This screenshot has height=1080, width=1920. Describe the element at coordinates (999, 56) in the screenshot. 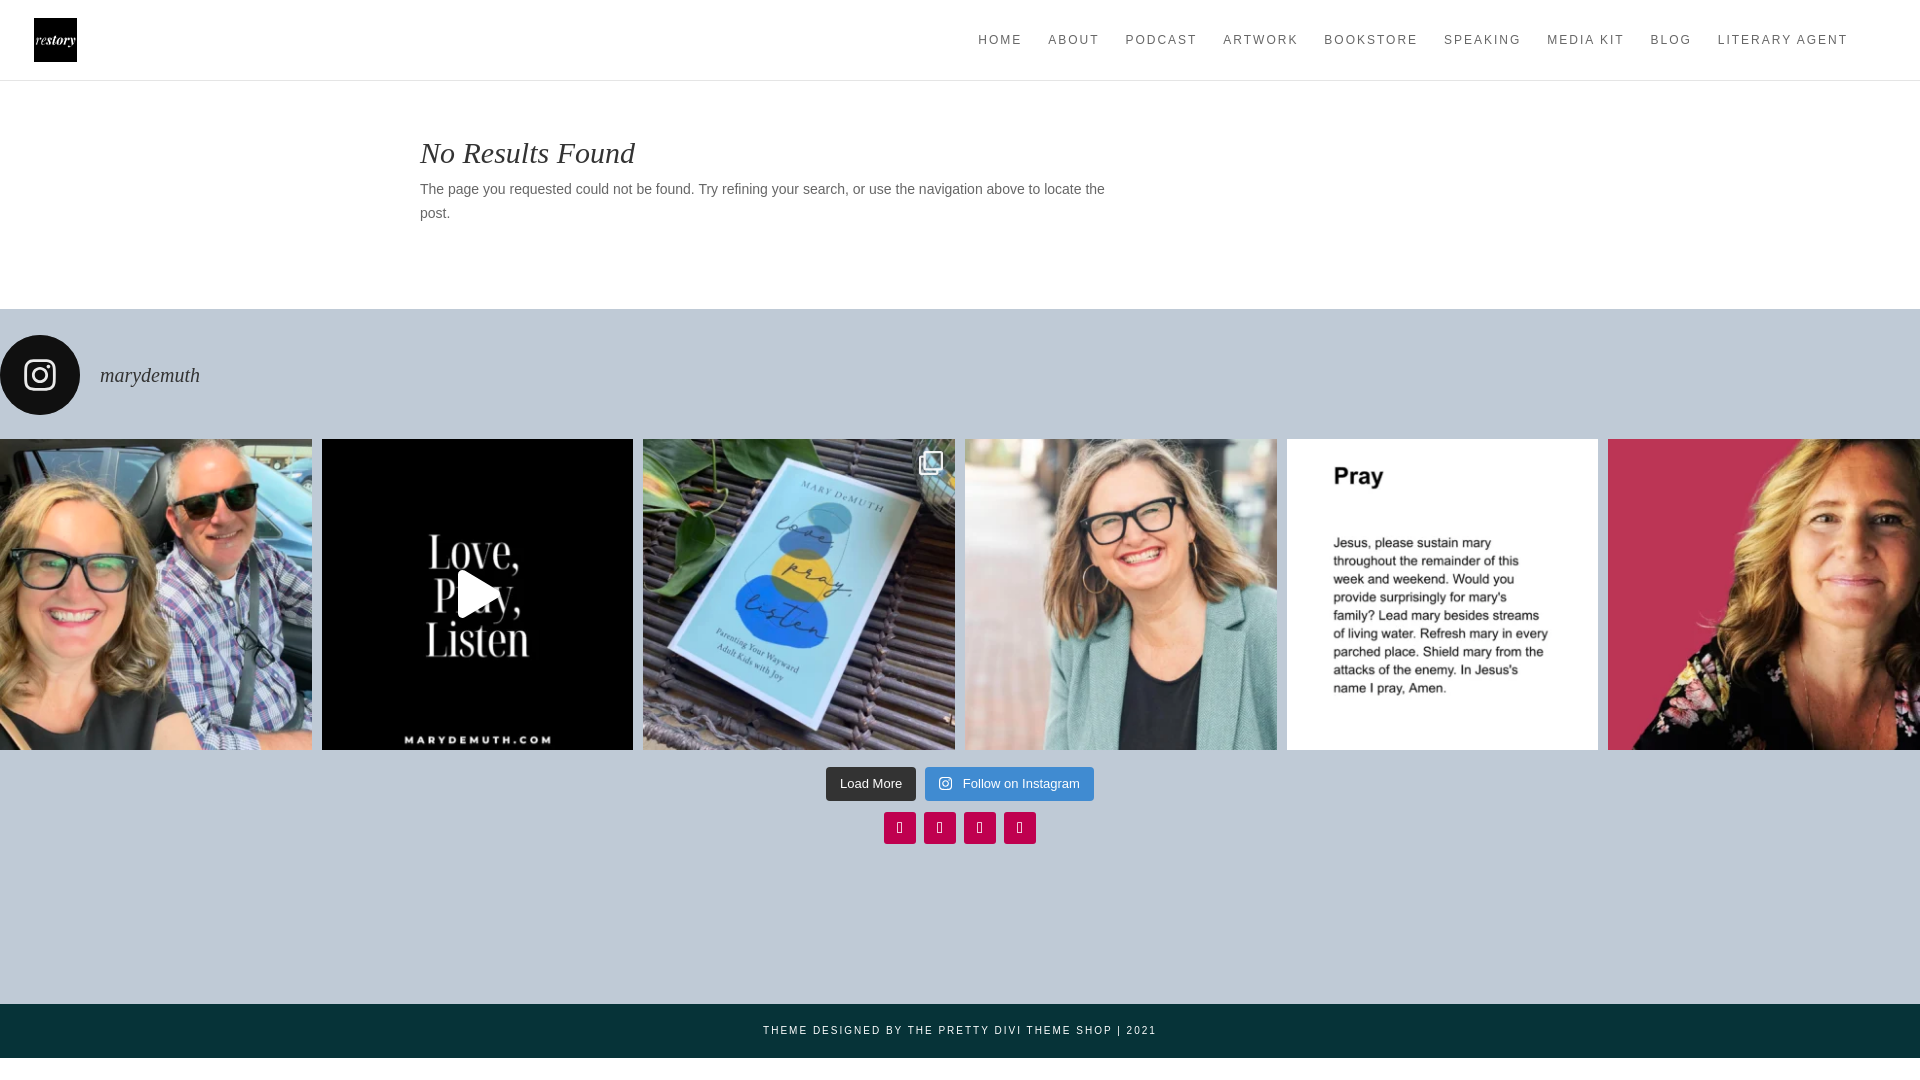

I see `HOME` at that location.